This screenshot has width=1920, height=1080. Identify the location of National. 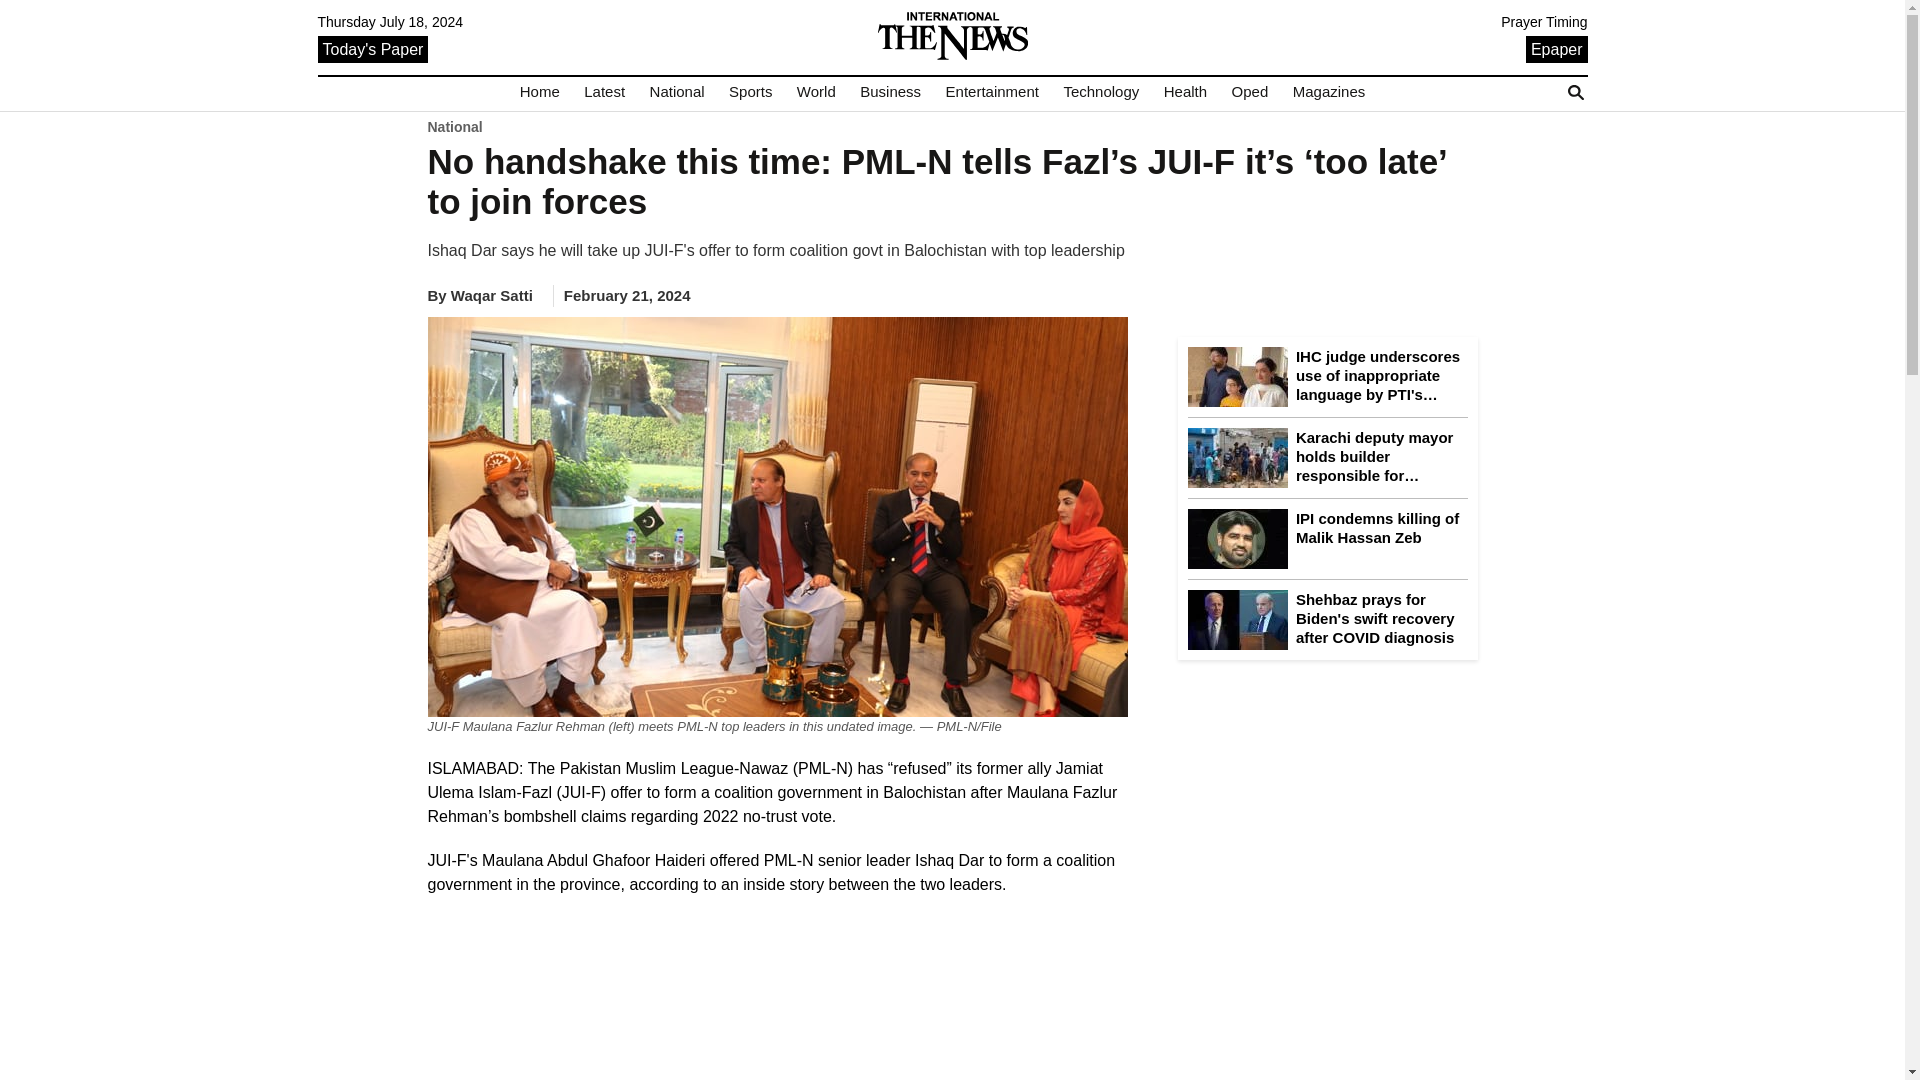
(676, 92).